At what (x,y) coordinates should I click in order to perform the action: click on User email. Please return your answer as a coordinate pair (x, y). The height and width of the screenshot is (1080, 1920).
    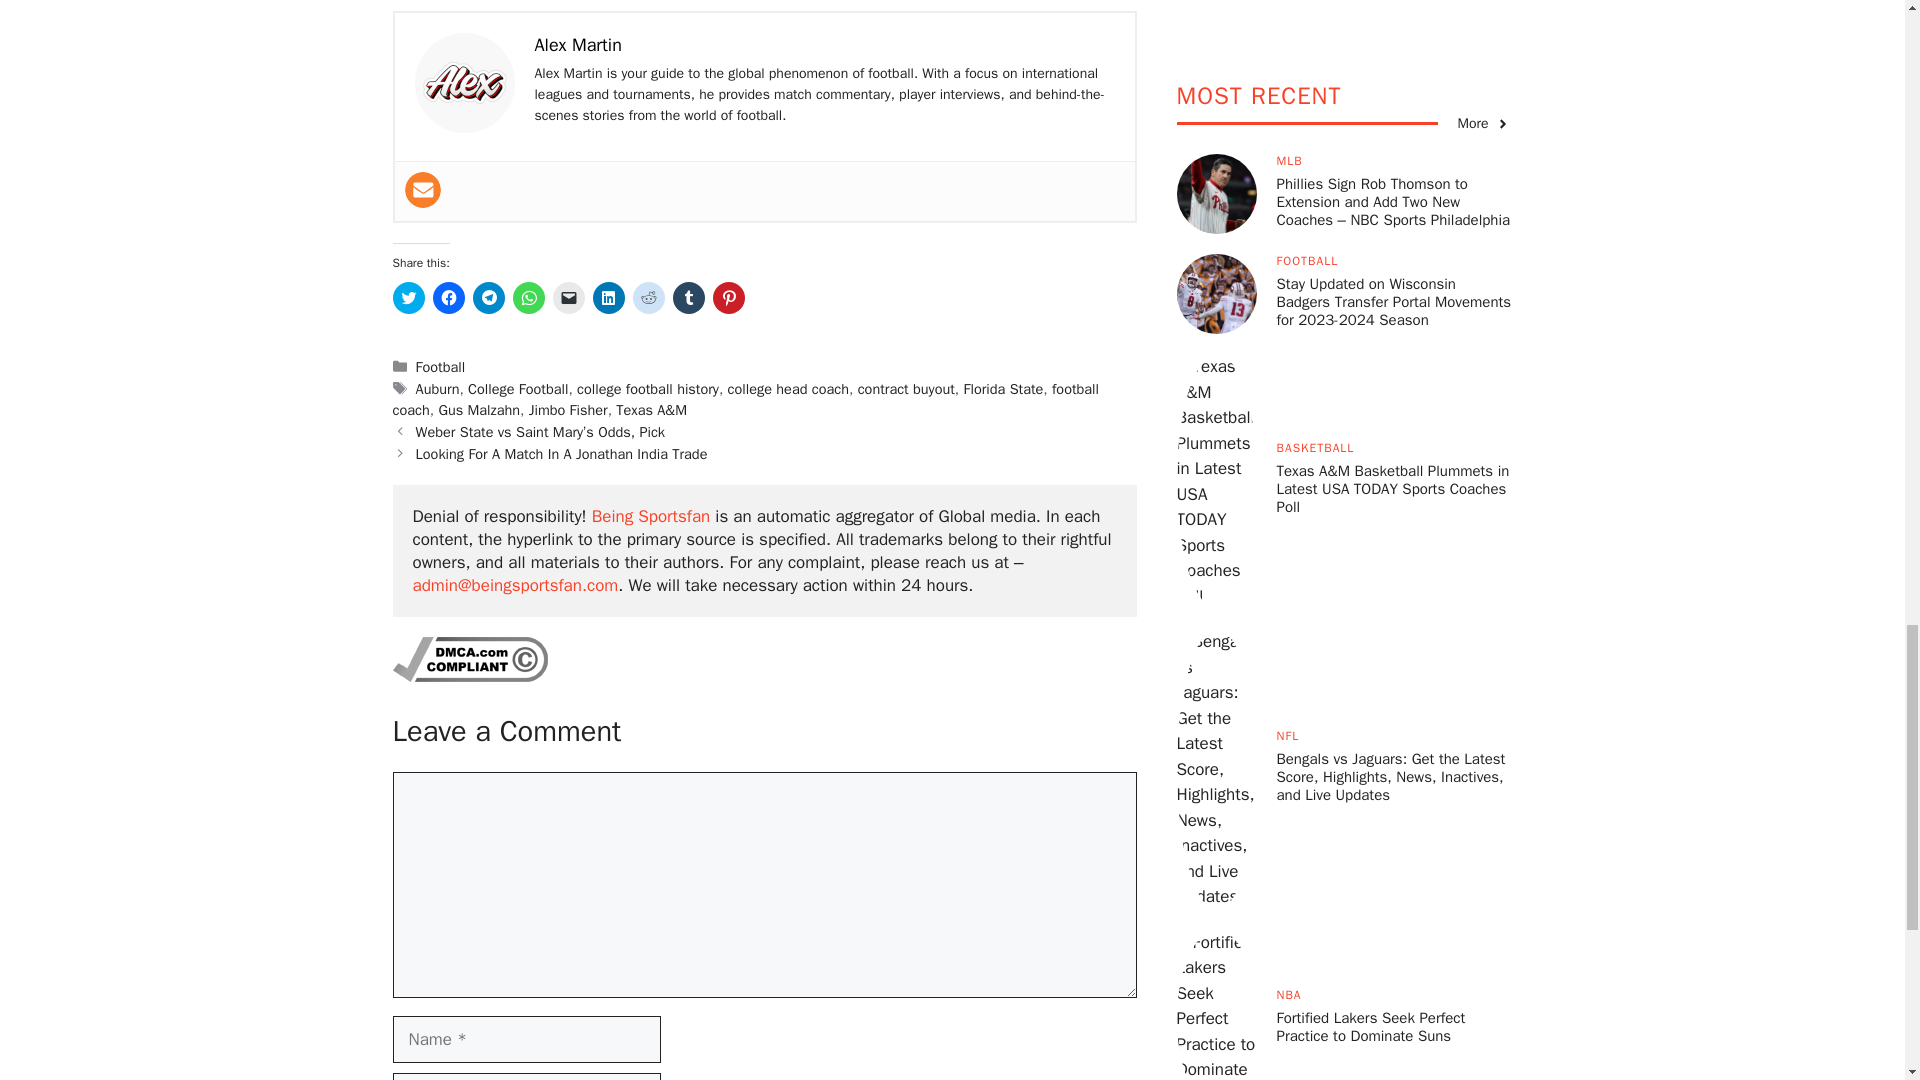
    Looking at the image, I should click on (421, 190).